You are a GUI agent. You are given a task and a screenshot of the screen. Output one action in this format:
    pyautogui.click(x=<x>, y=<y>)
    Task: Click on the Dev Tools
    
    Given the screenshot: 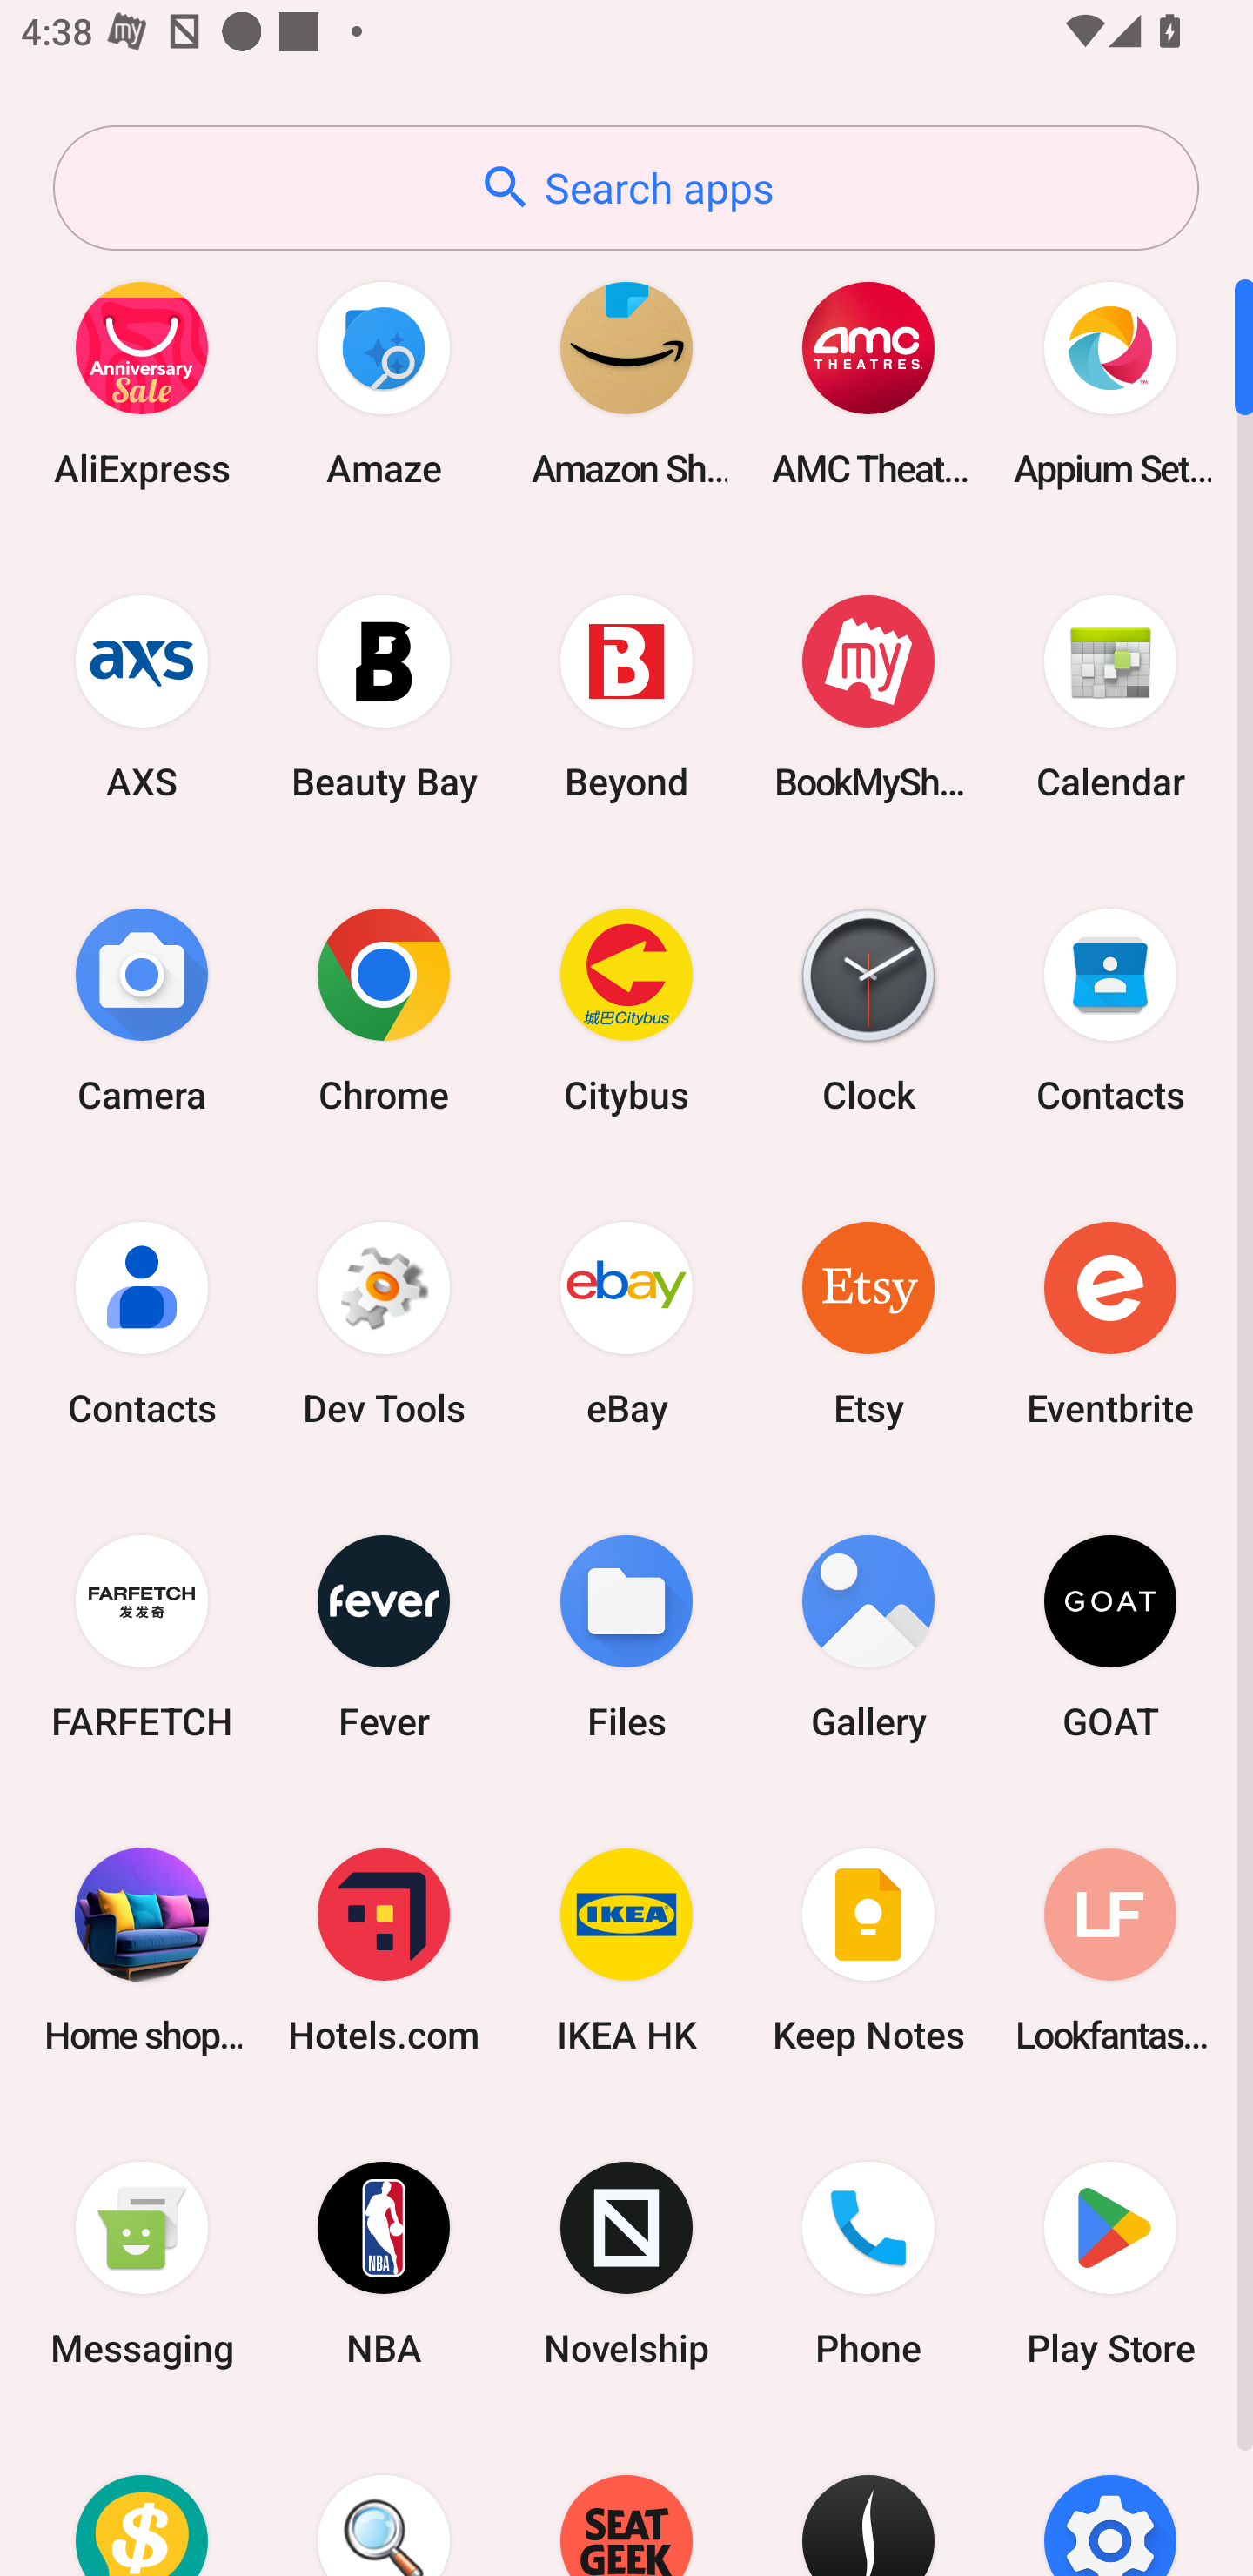 What is the action you would take?
    pyautogui.click(x=384, y=1323)
    